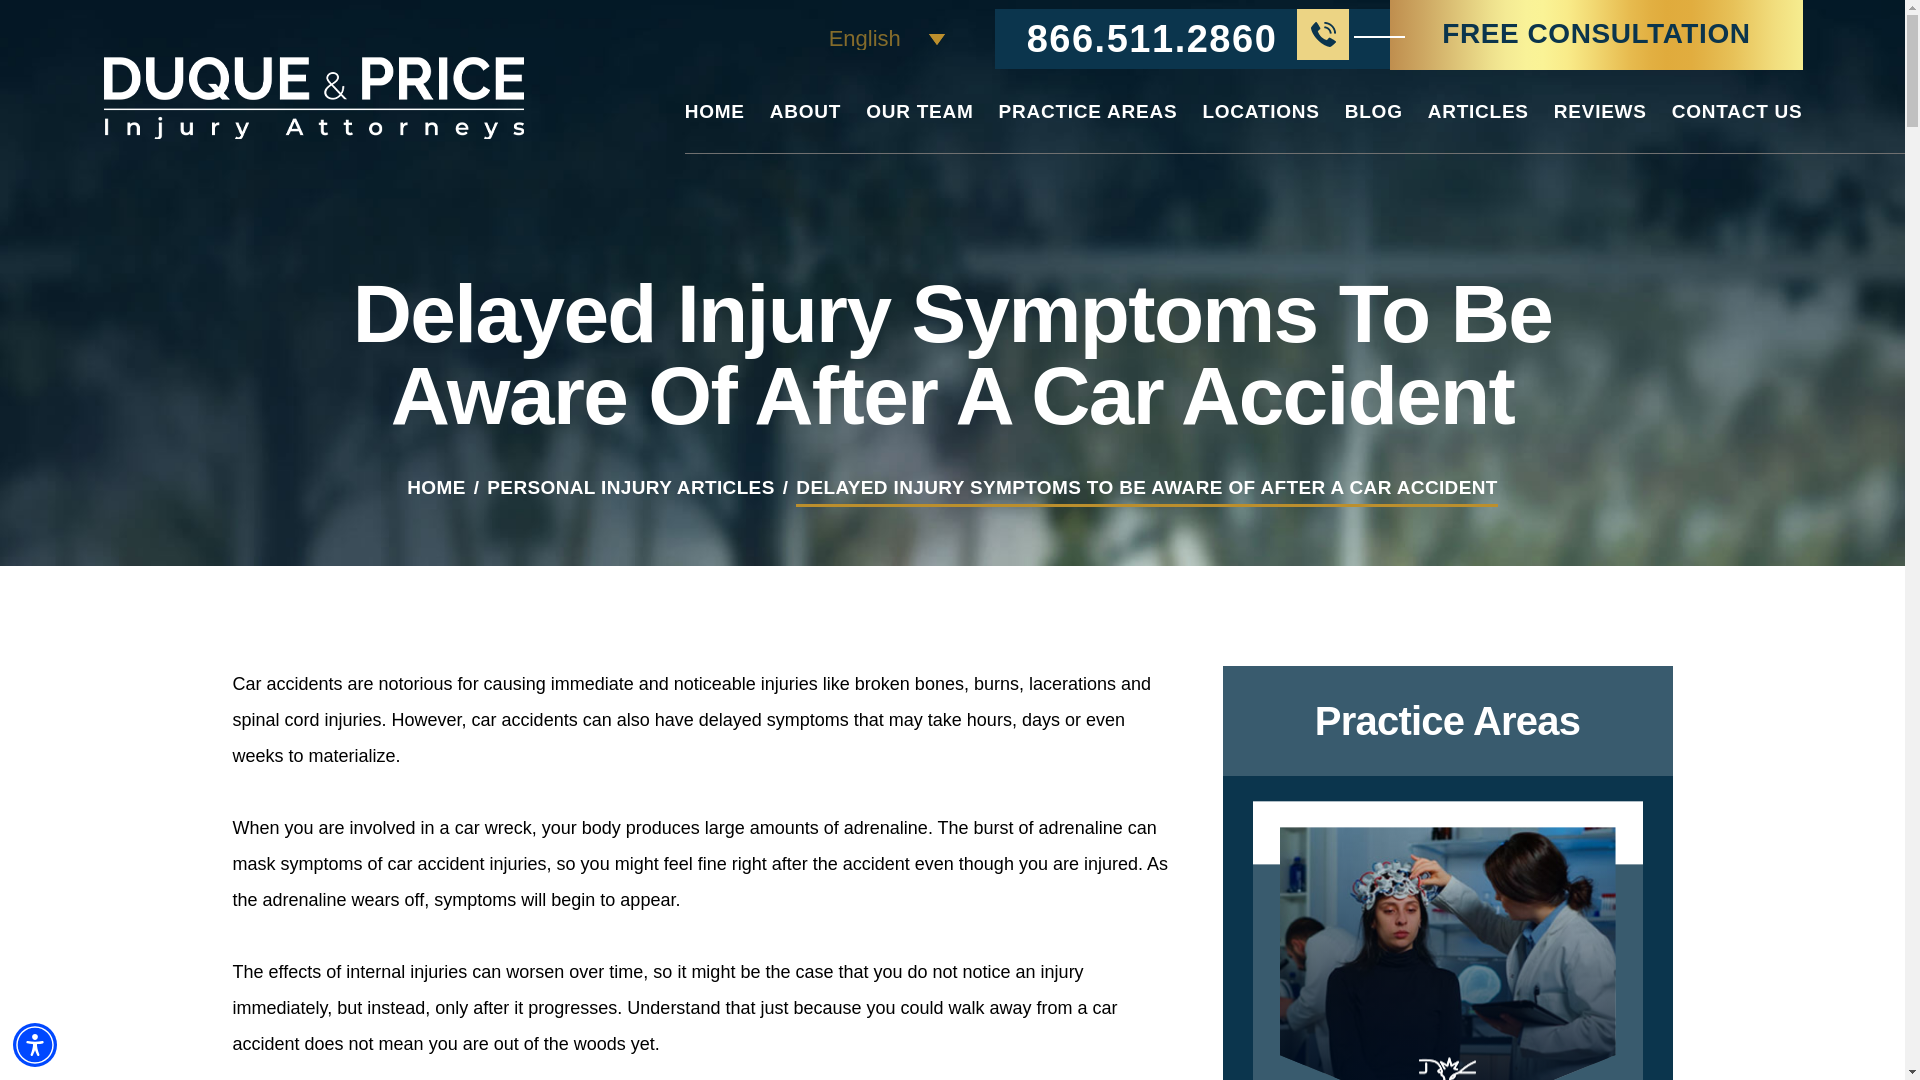  Describe the element at coordinates (714, 127) in the screenshot. I see `HOME` at that location.